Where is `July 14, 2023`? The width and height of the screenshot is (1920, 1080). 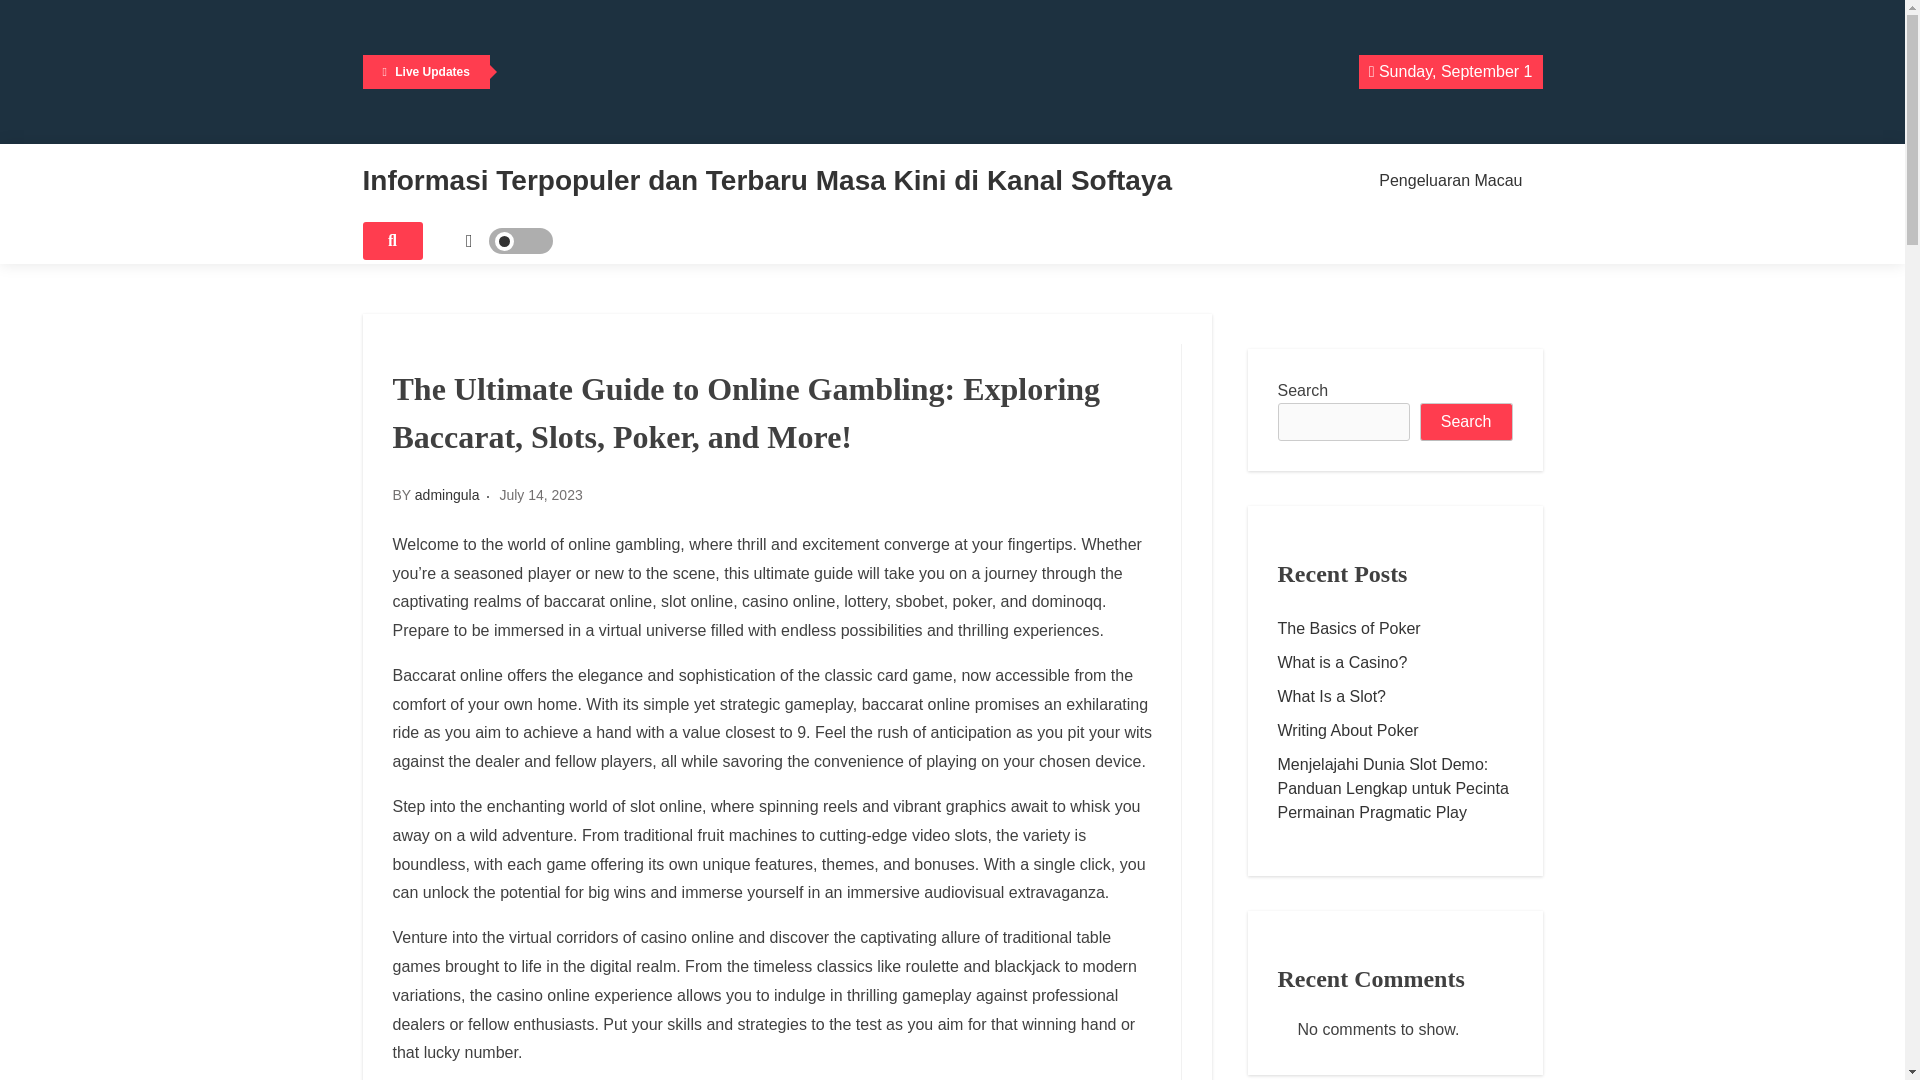
July 14, 2023 is located at coordinates (540, 495).